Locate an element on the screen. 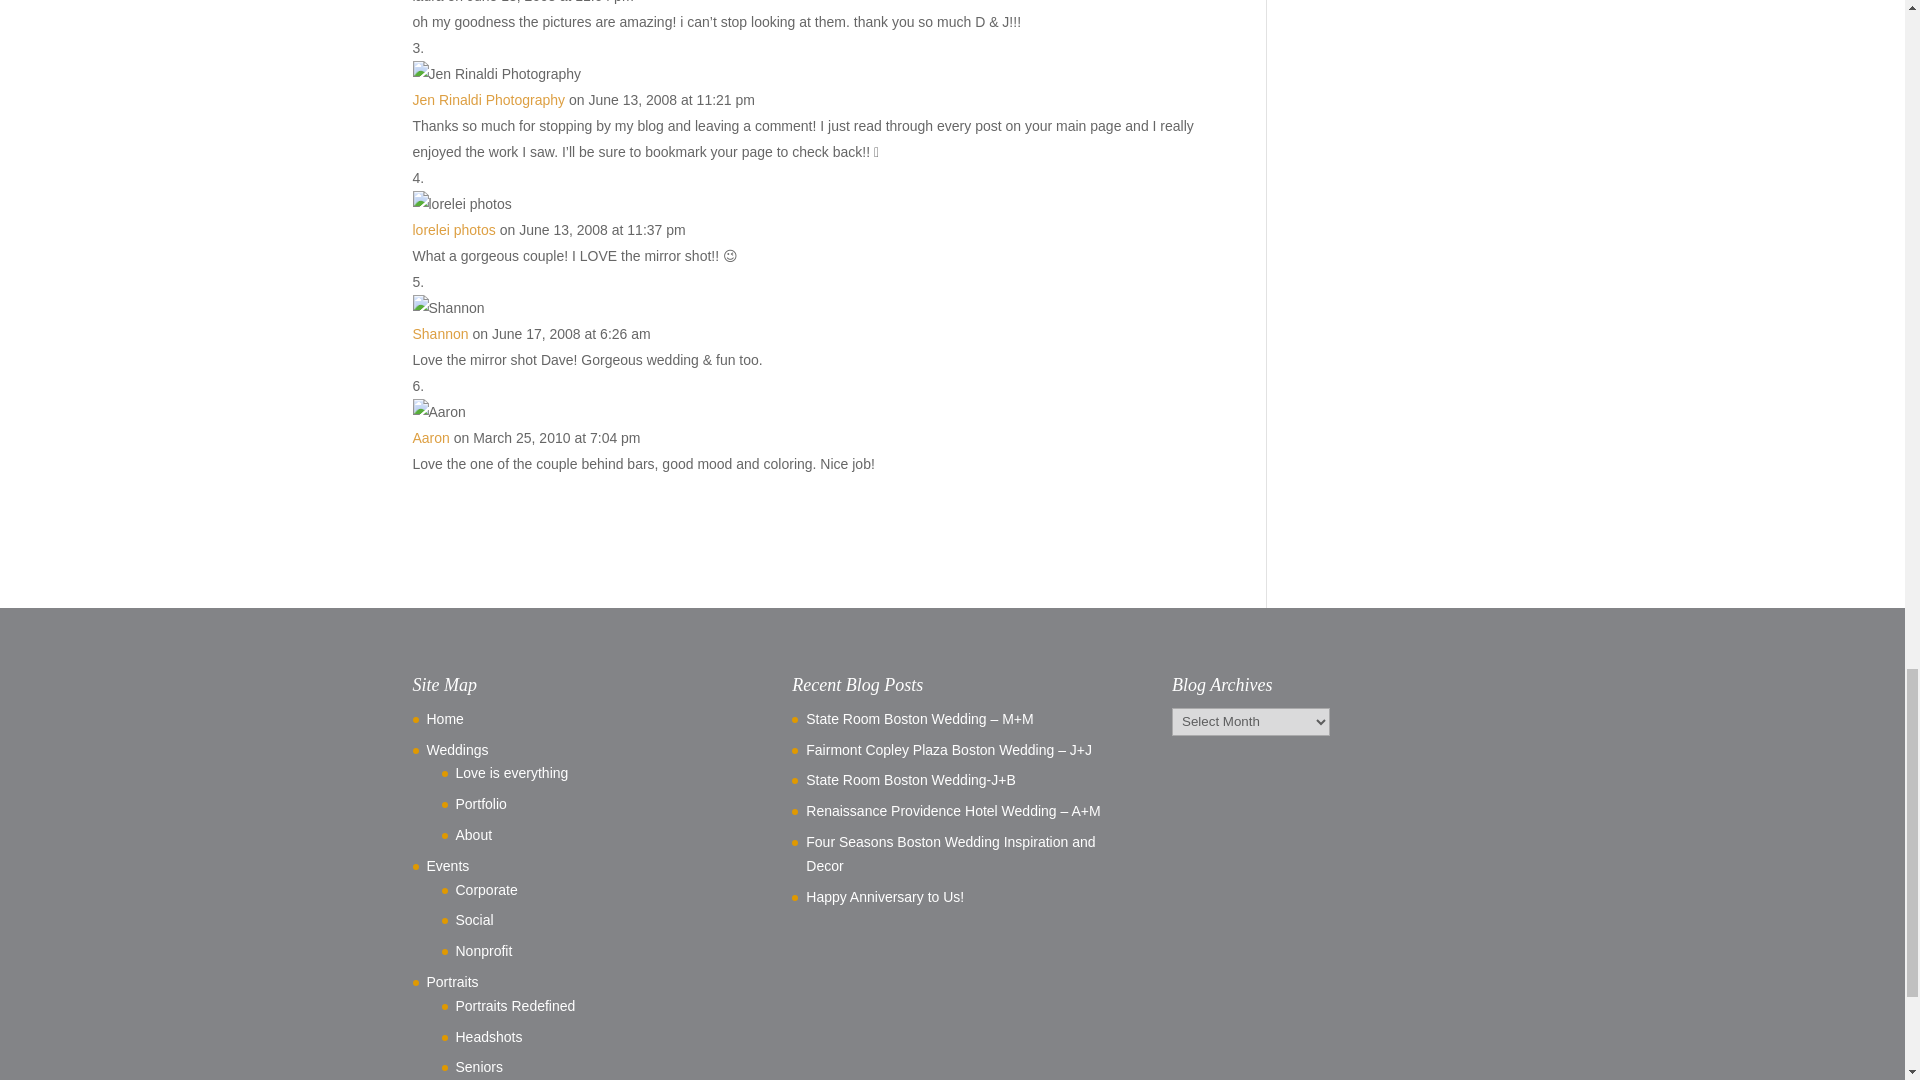  Weddings is located at coordinates (456, 750).